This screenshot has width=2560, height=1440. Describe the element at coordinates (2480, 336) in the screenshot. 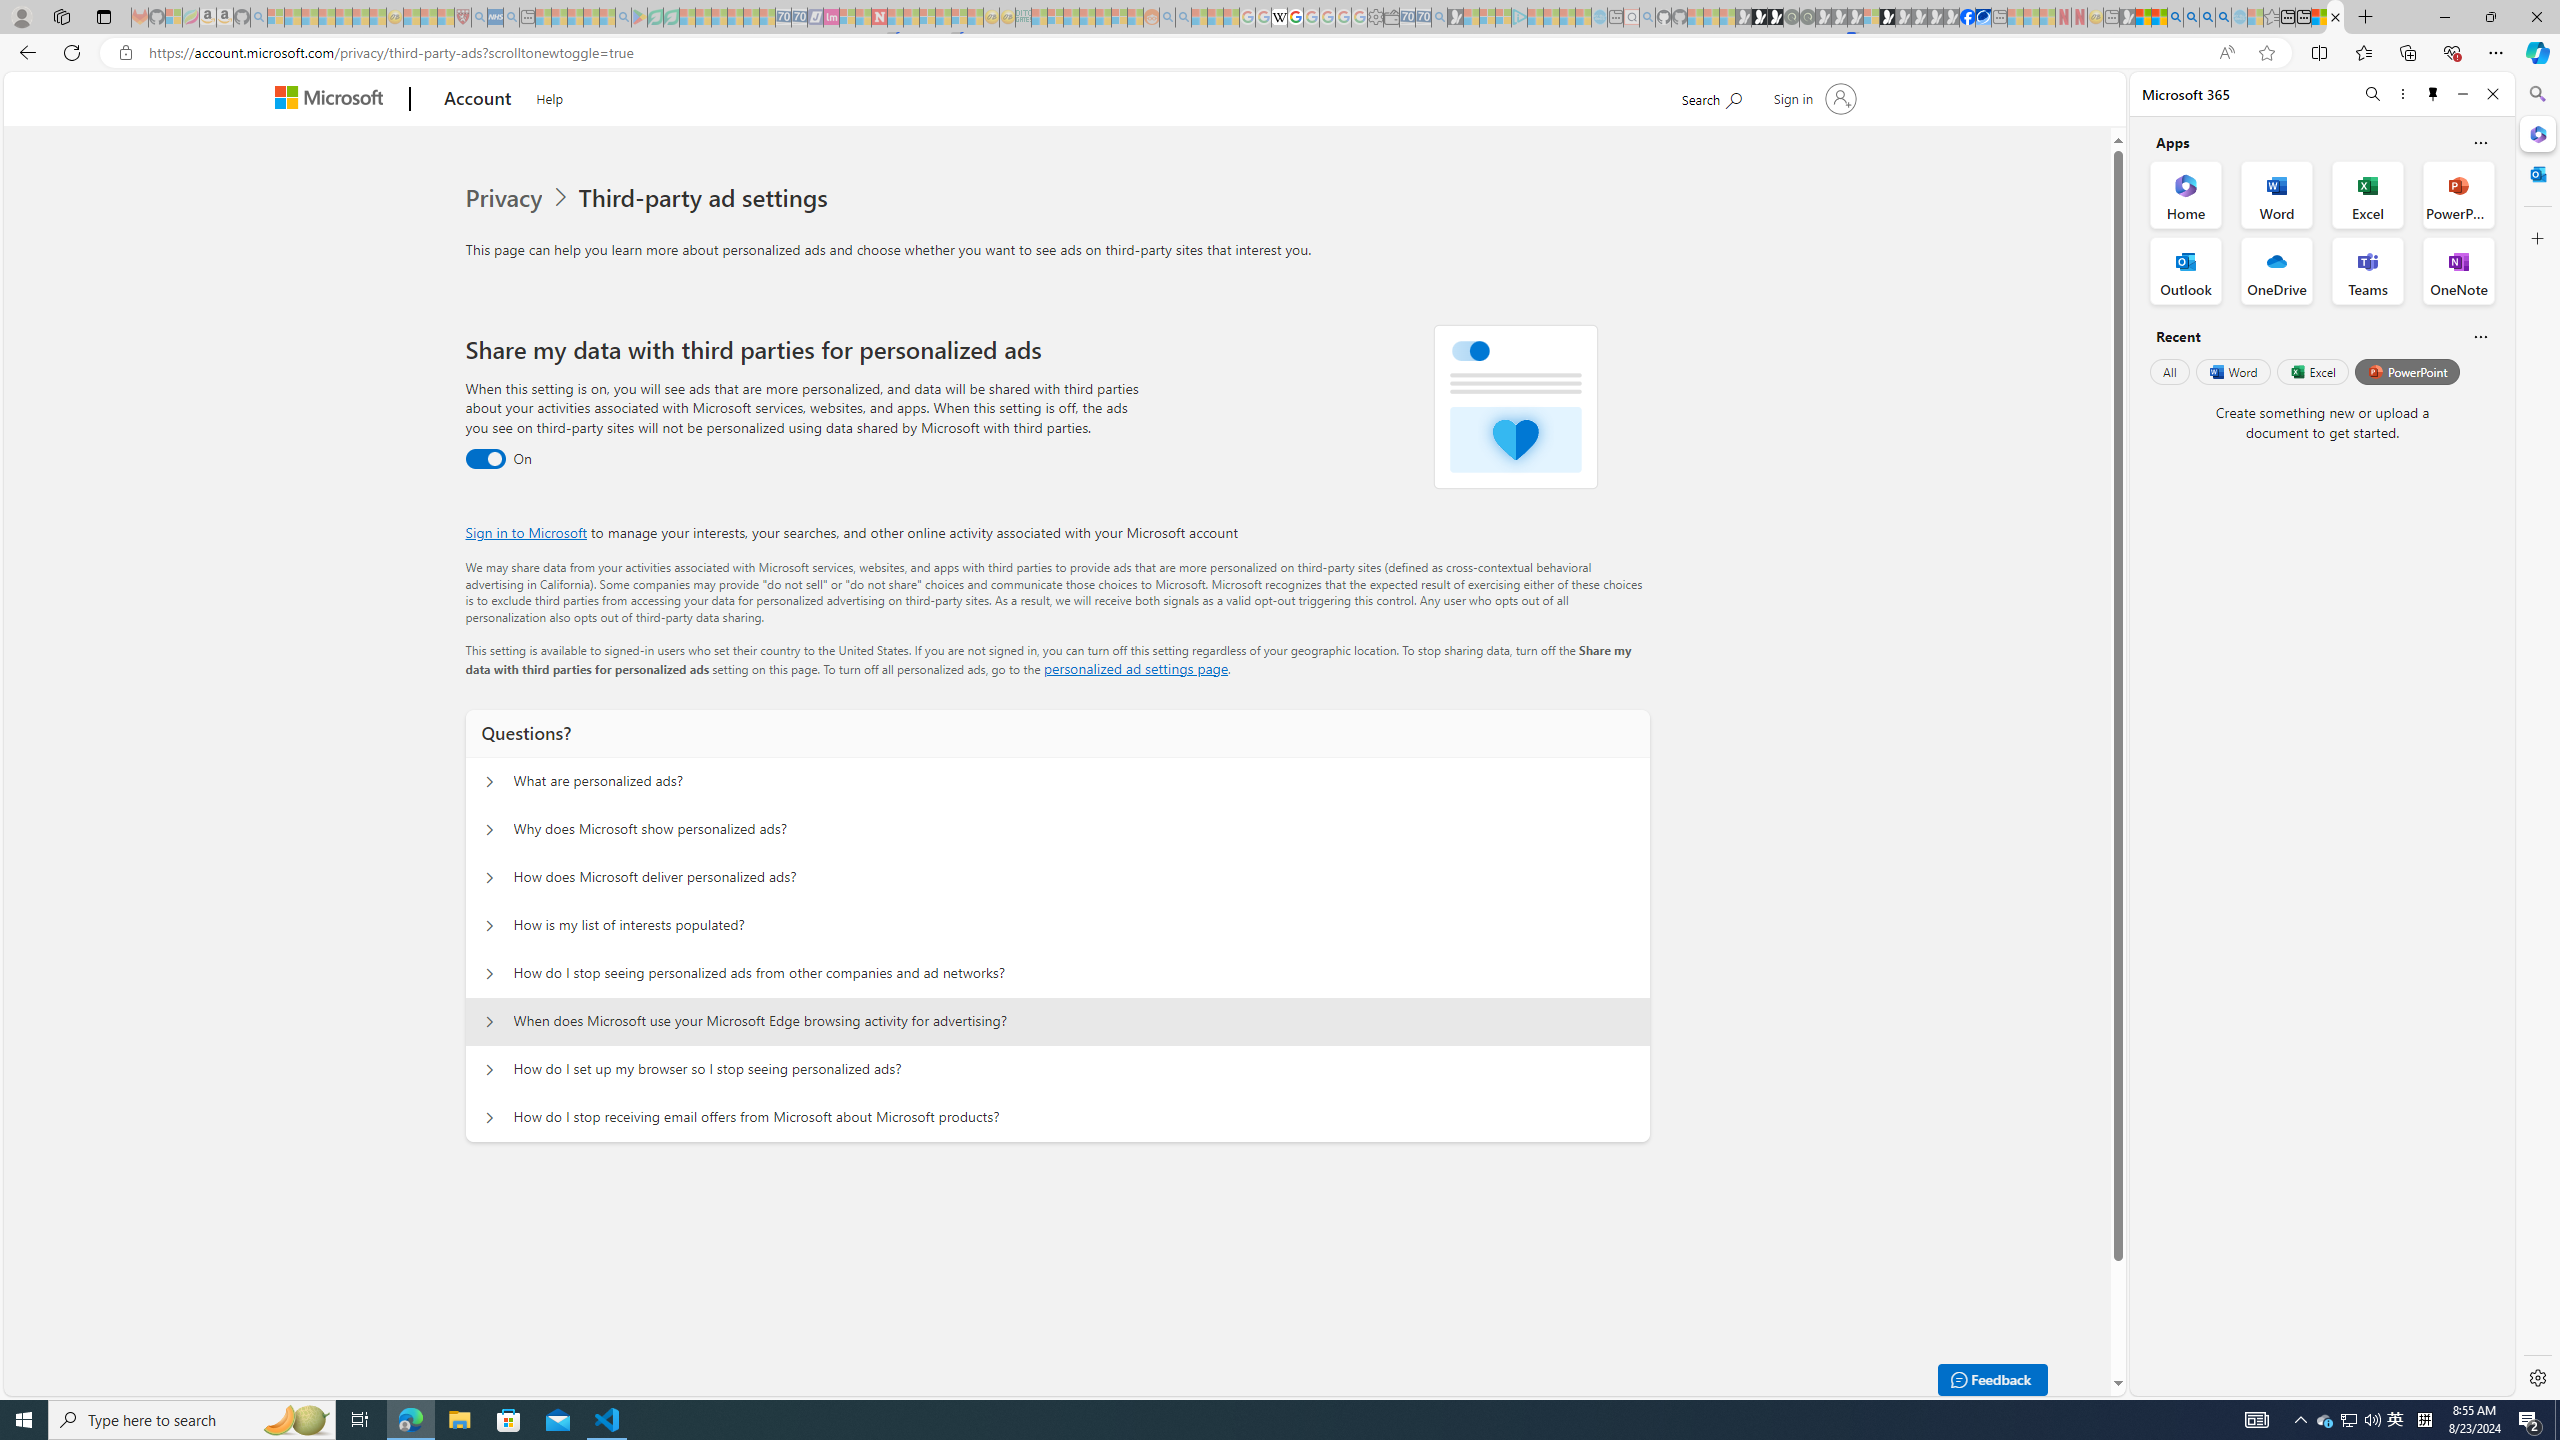

I see `Is this helpful?` at that location.